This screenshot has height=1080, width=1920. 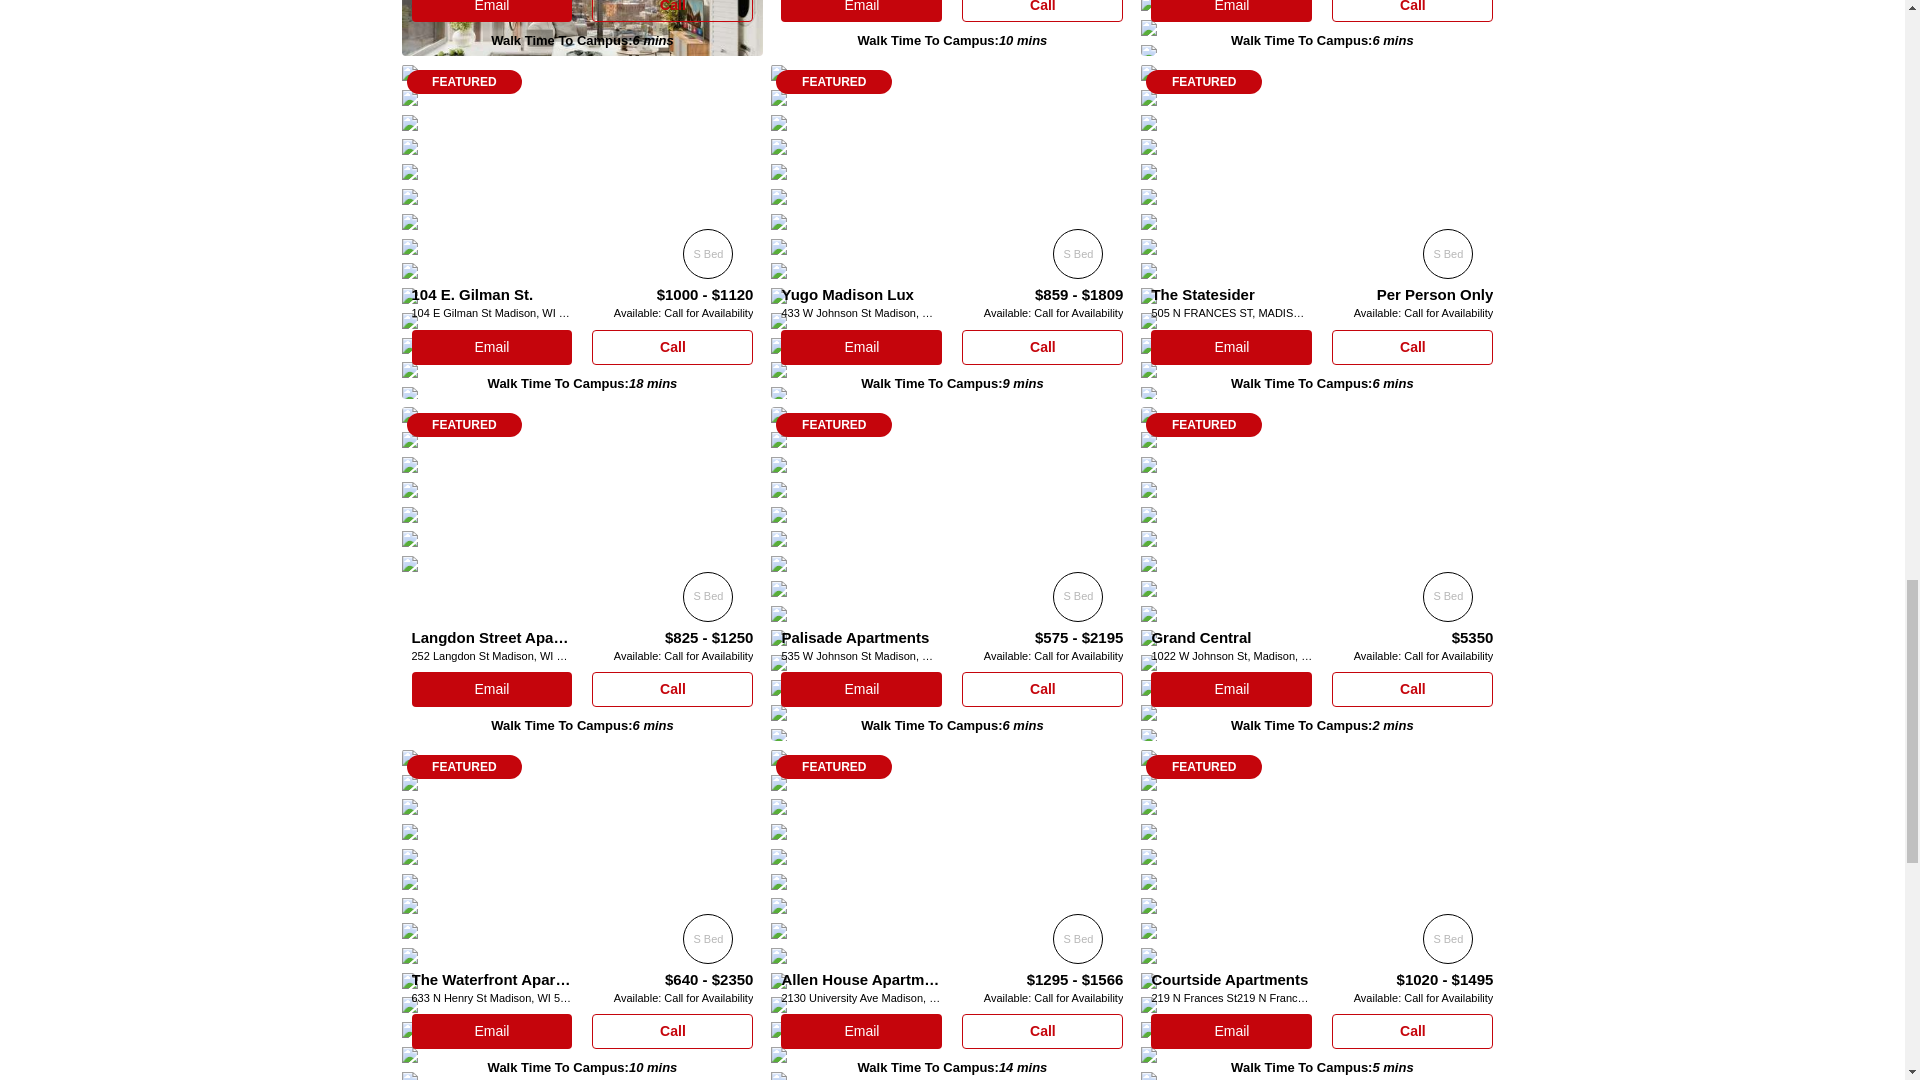 I want to click on Email, so click(x=492, y=11).